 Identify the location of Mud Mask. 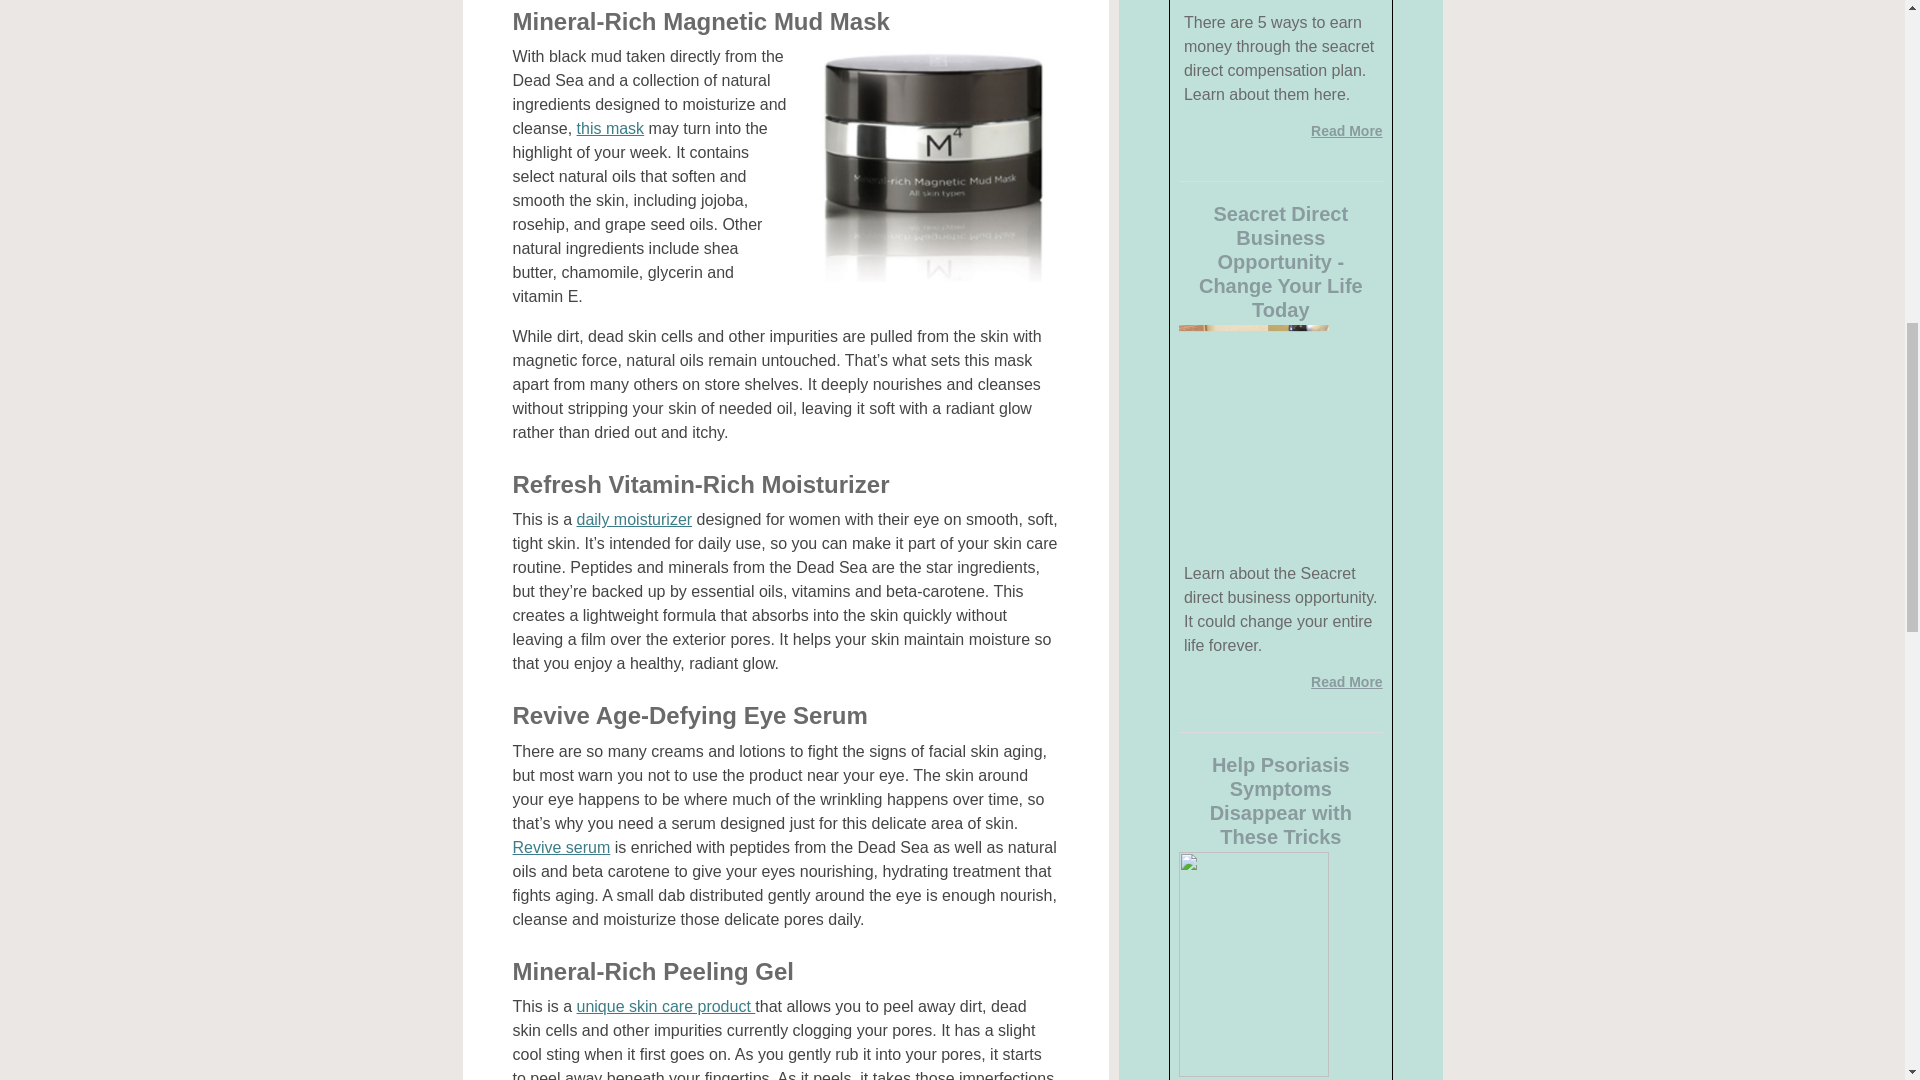
(930, 162).